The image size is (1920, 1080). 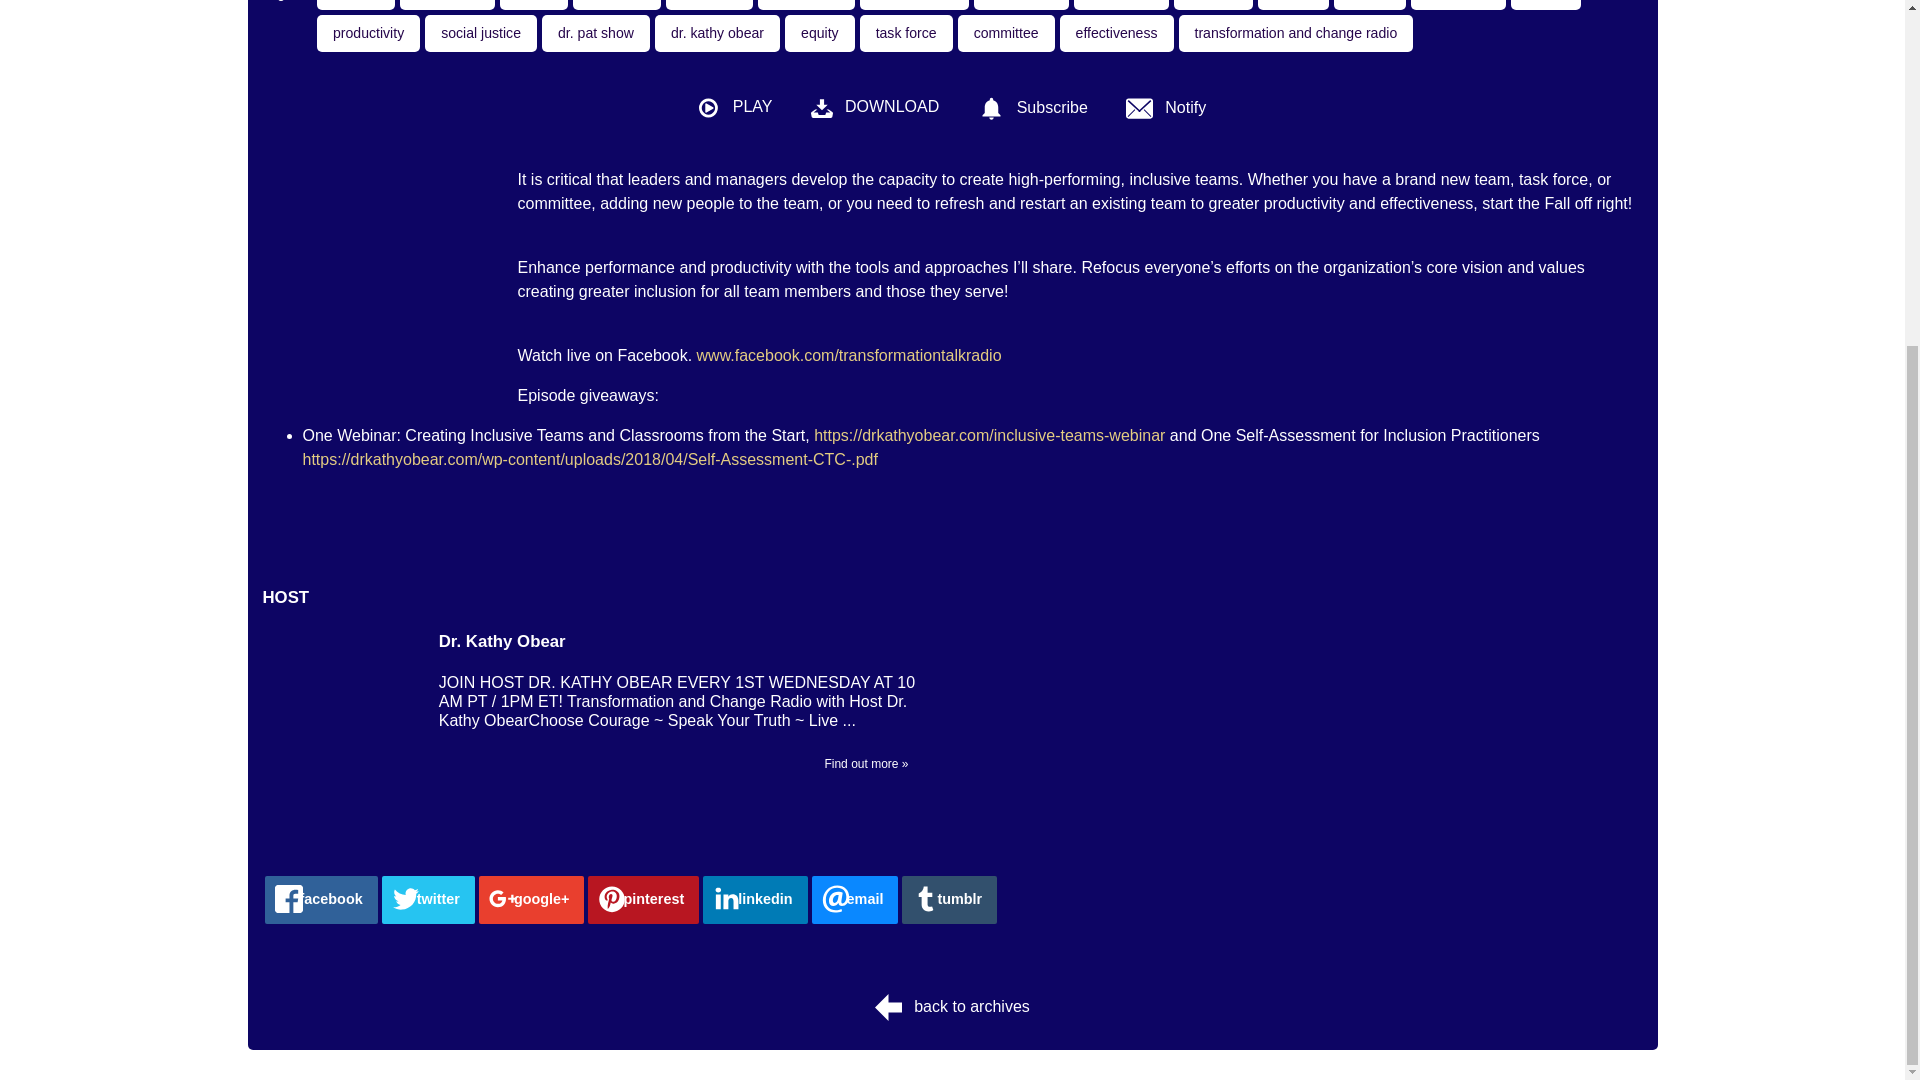 What do you see at coordinates (1033, 108) in the screenshot?
I see ` Subscribe` at bounding box center [1033, 108].